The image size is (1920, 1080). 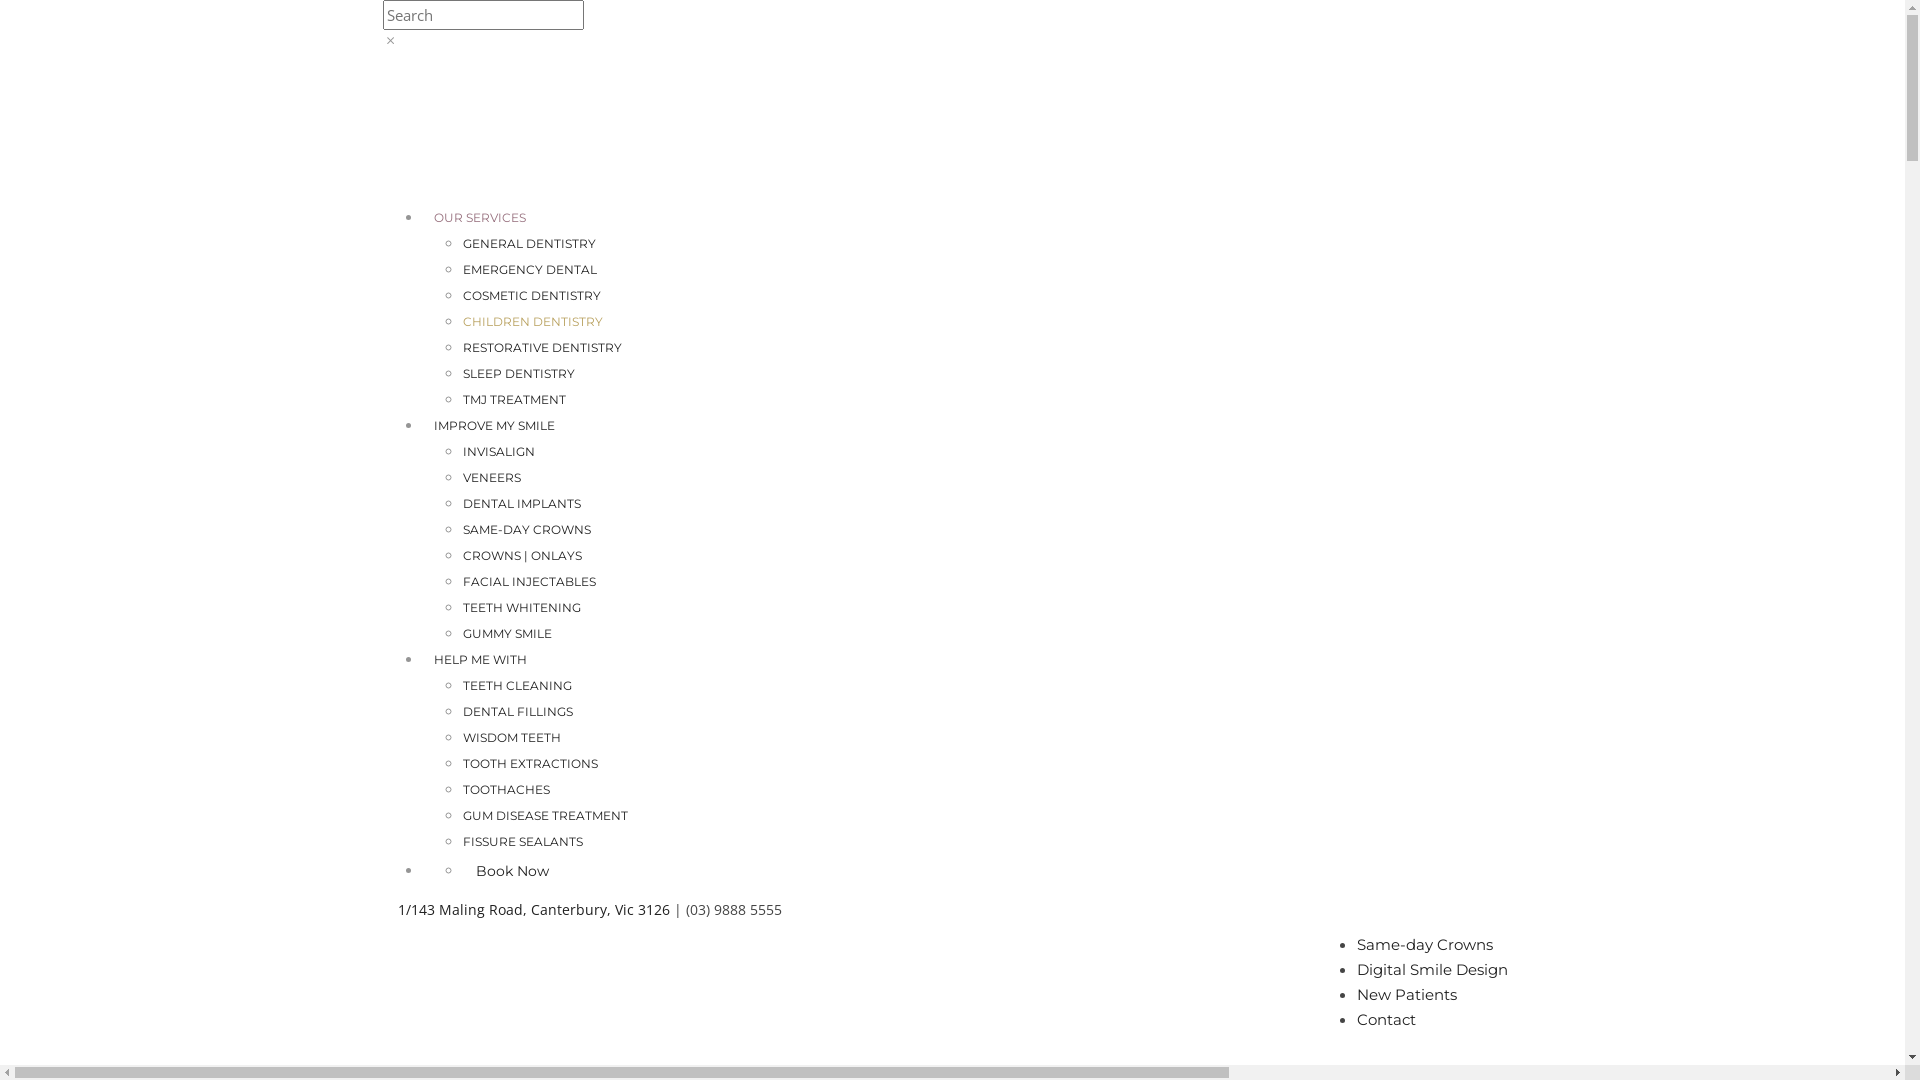 What do you see at coordinates (1424, 944) in the screenshot?
I see `Same-day Crowns` at bounding box center [1424, 944].